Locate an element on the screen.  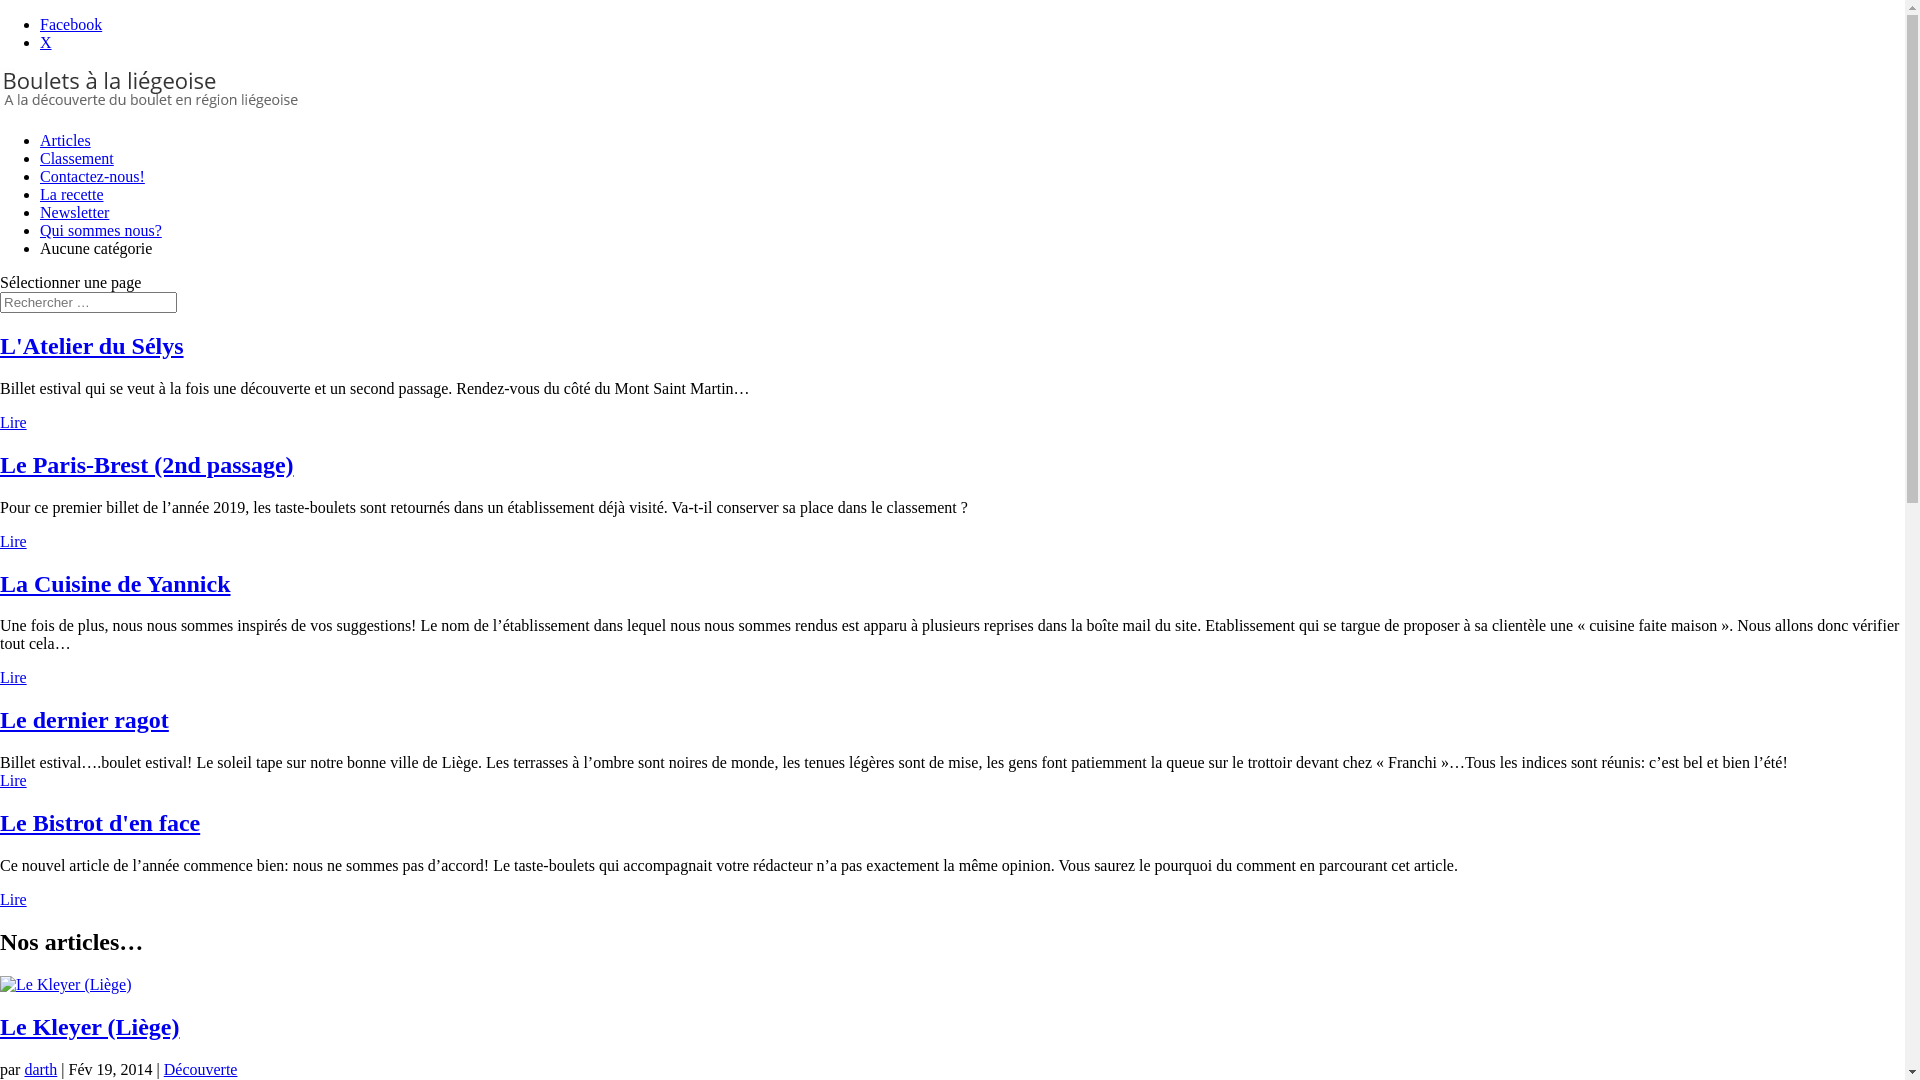
Lire is located at coordinates (14, 542).